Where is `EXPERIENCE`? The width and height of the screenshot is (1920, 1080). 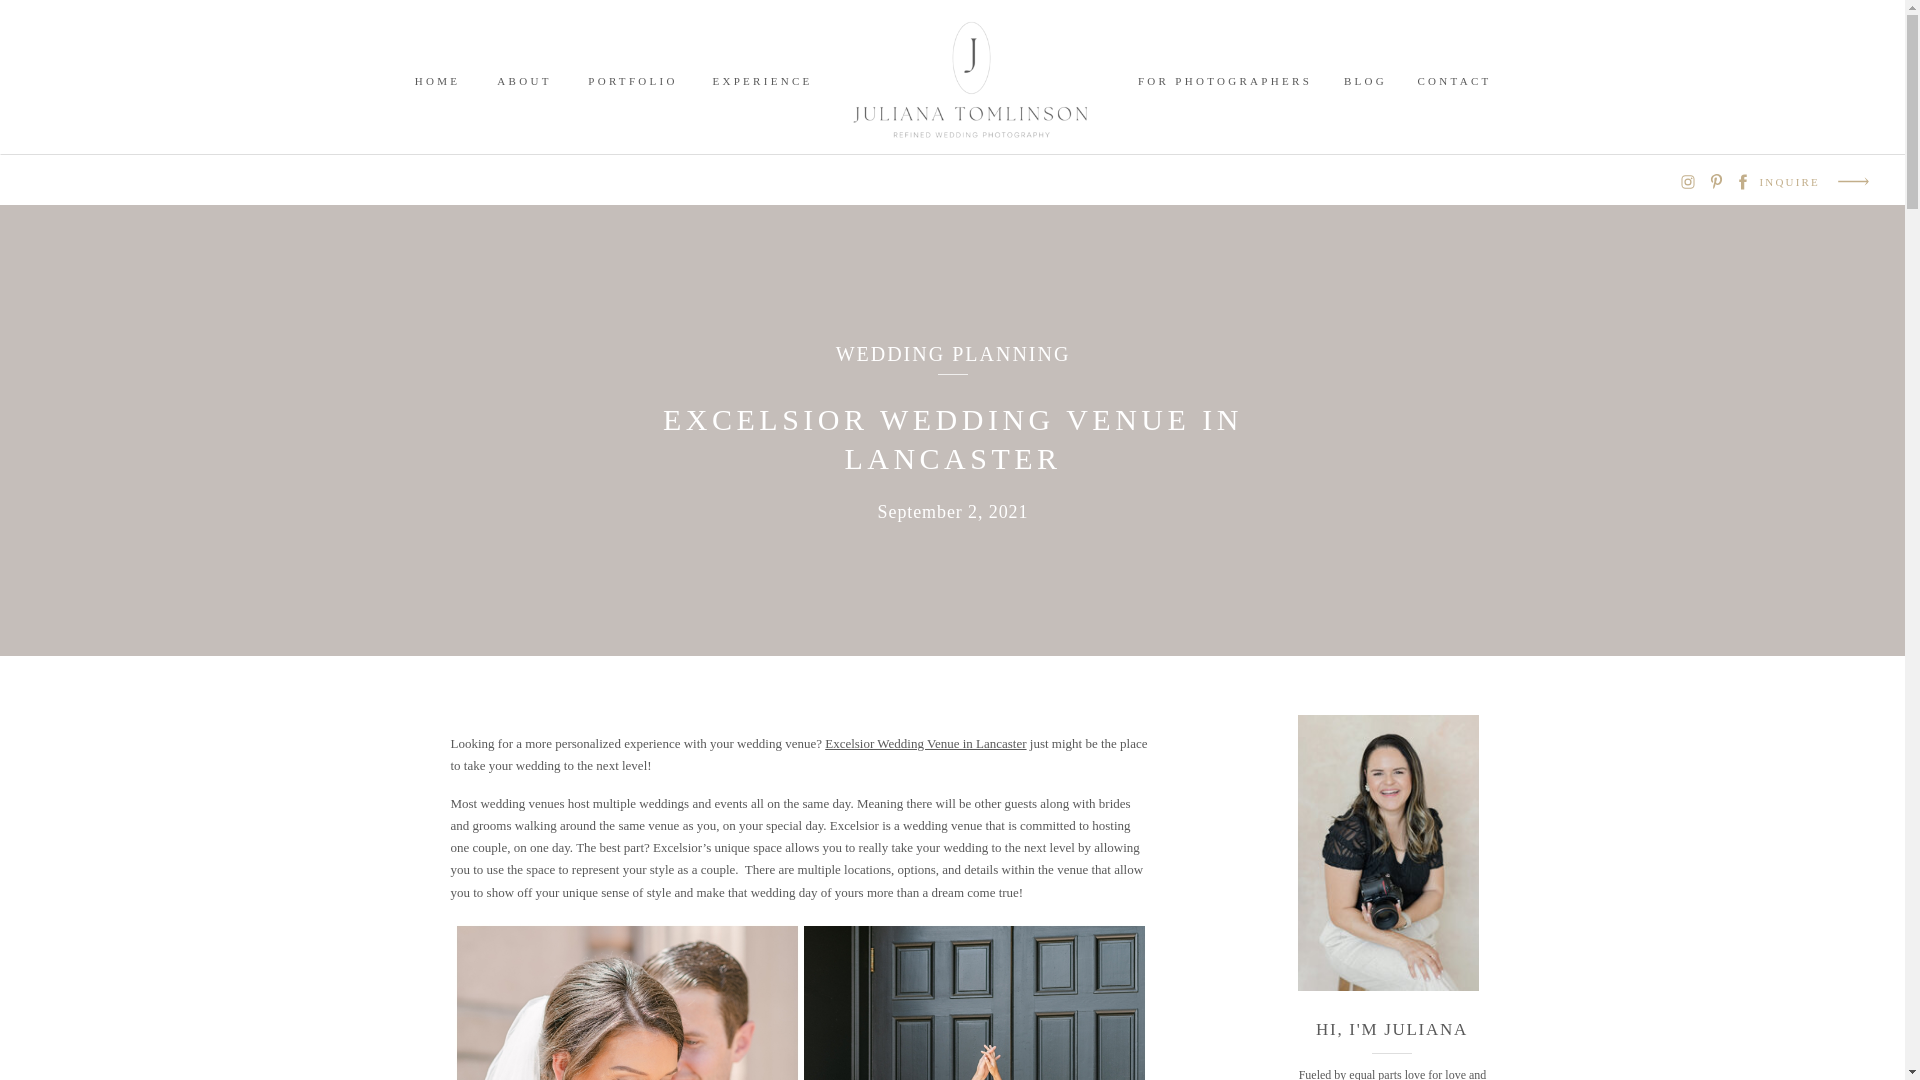
EXPERIENCE is located at coordinates (762, 80).